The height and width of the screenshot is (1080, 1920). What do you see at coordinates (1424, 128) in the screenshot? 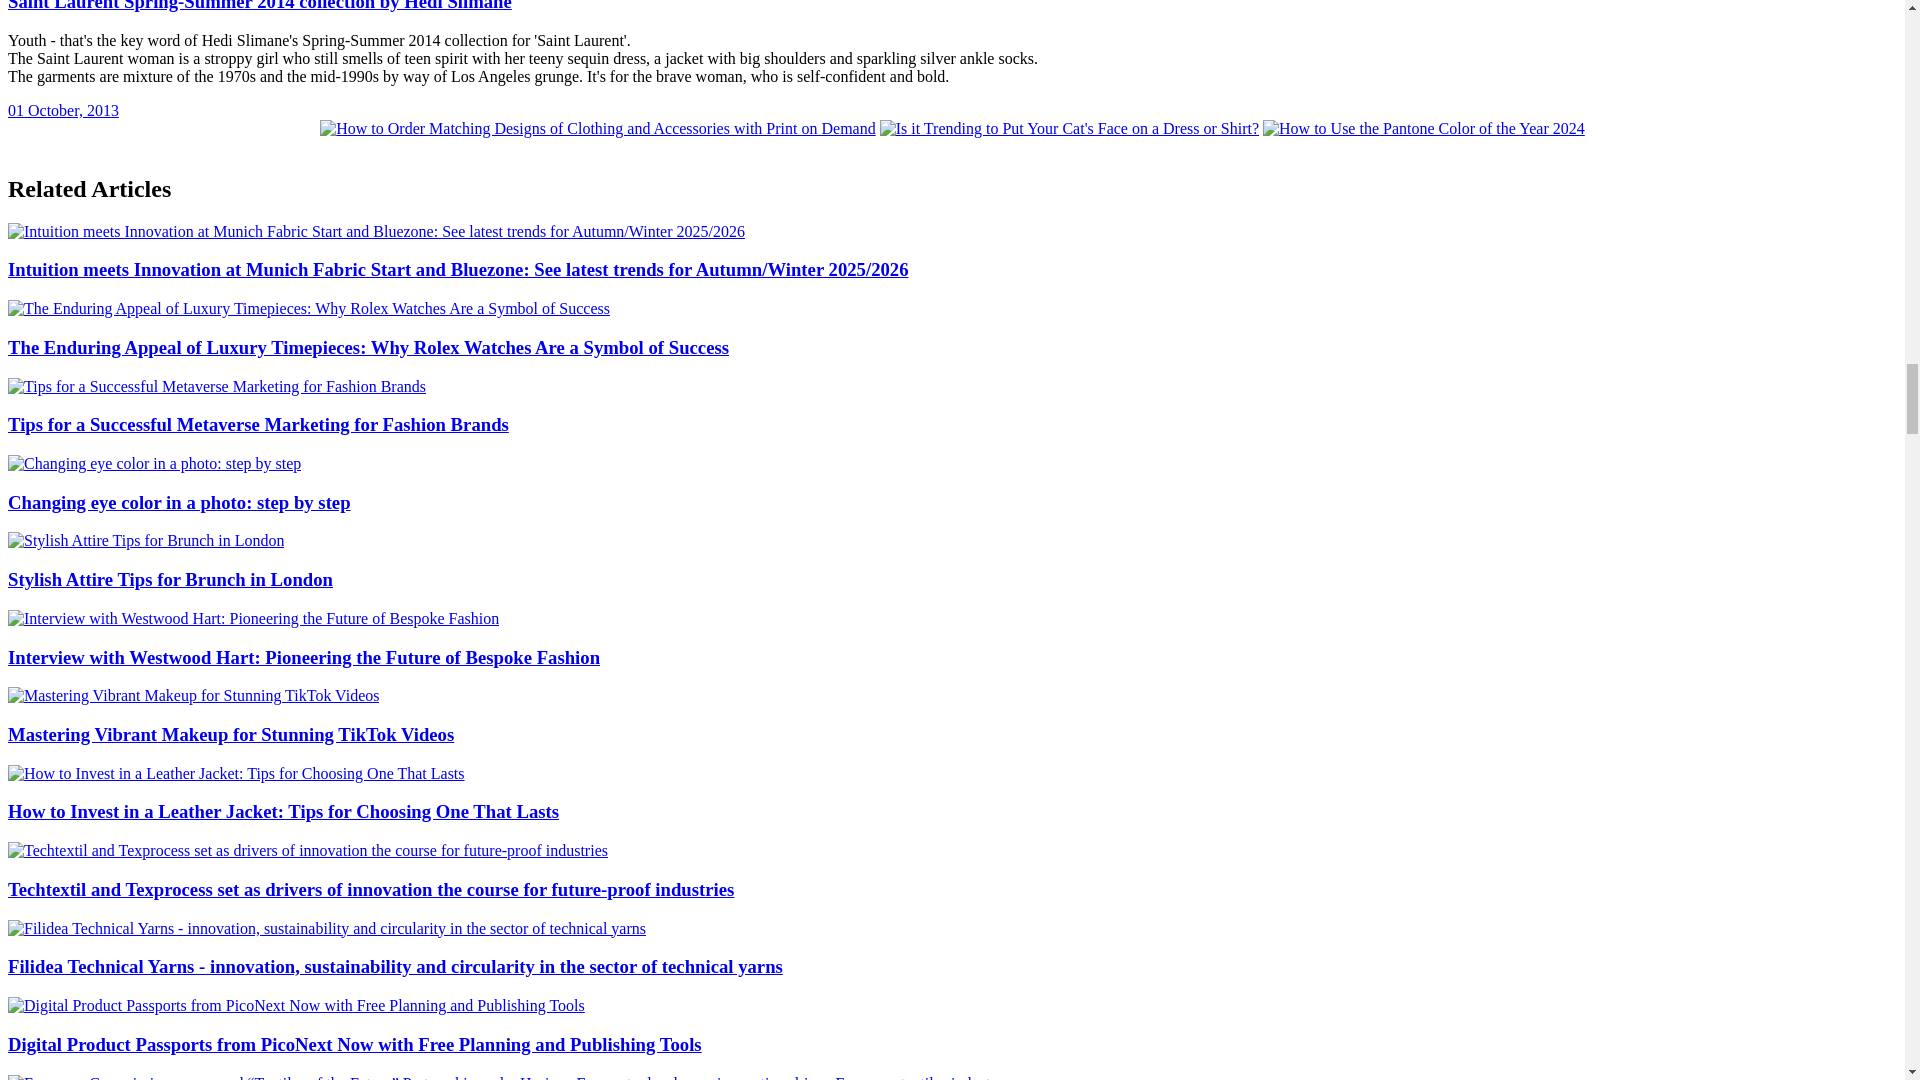
I see `How to Use the Pantone Color of the Year 2024` at bounding box center [1424, 128].